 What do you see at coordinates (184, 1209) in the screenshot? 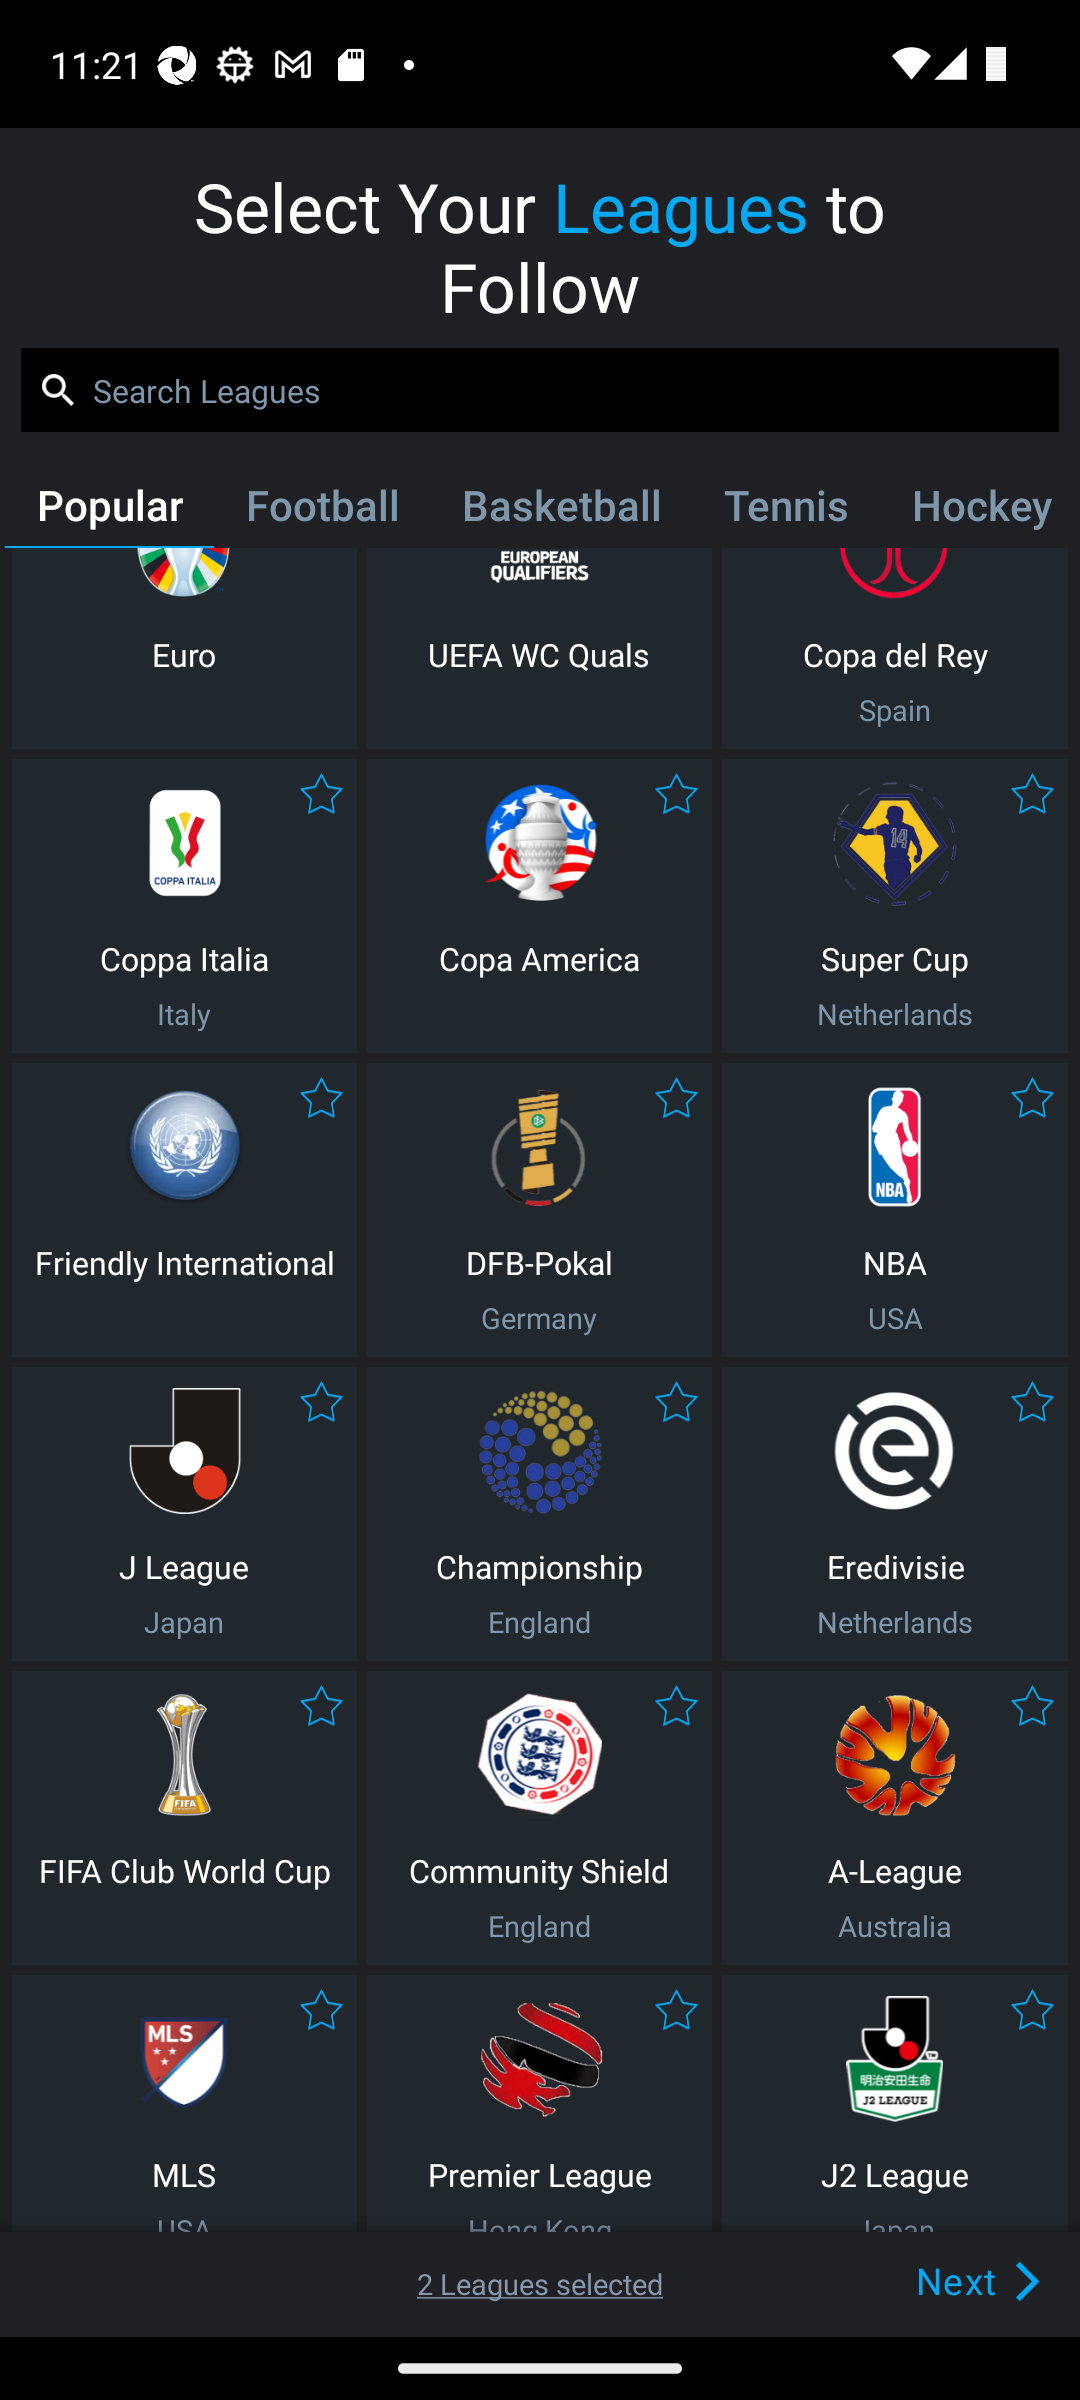
I see `Friendly International` at bounding box center [184, 1209].